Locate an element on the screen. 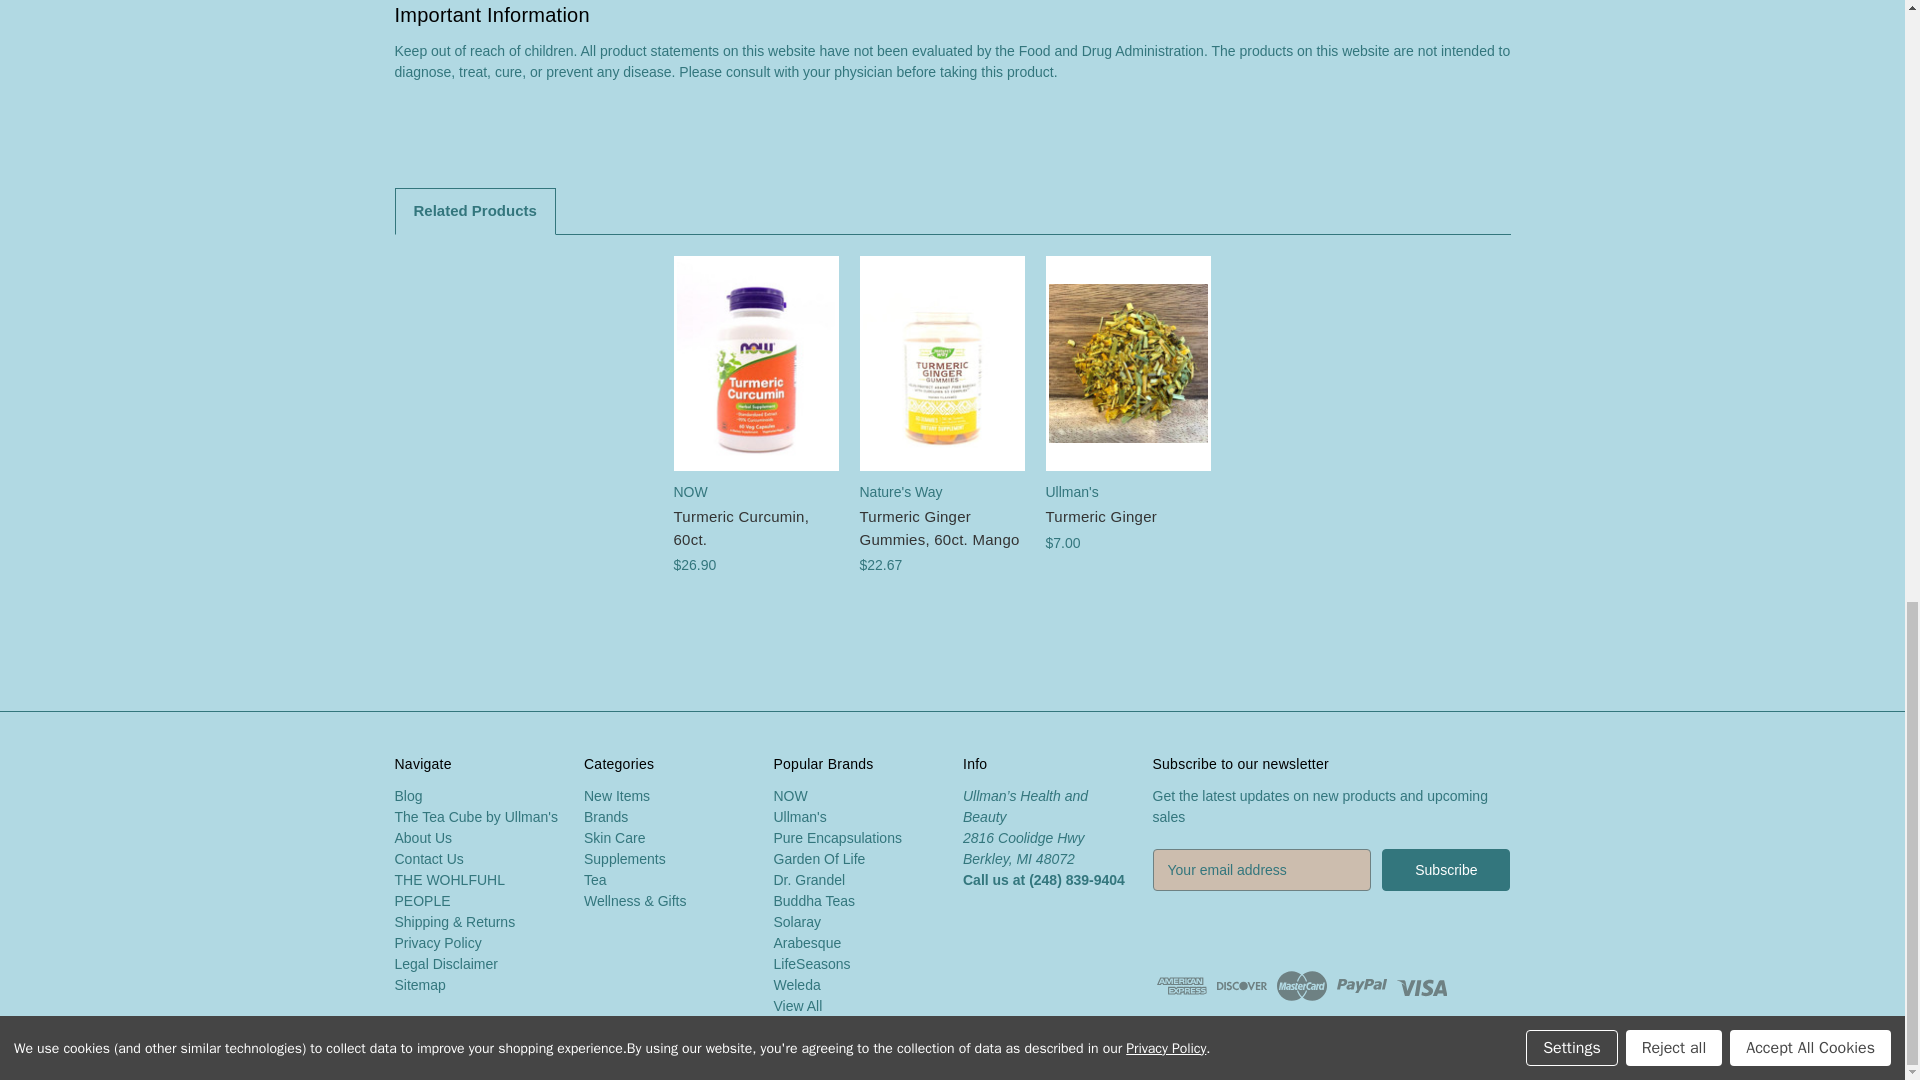 This screenshot has height=1080, width=1920. Subscribe is located at coordinates (1446, 870).